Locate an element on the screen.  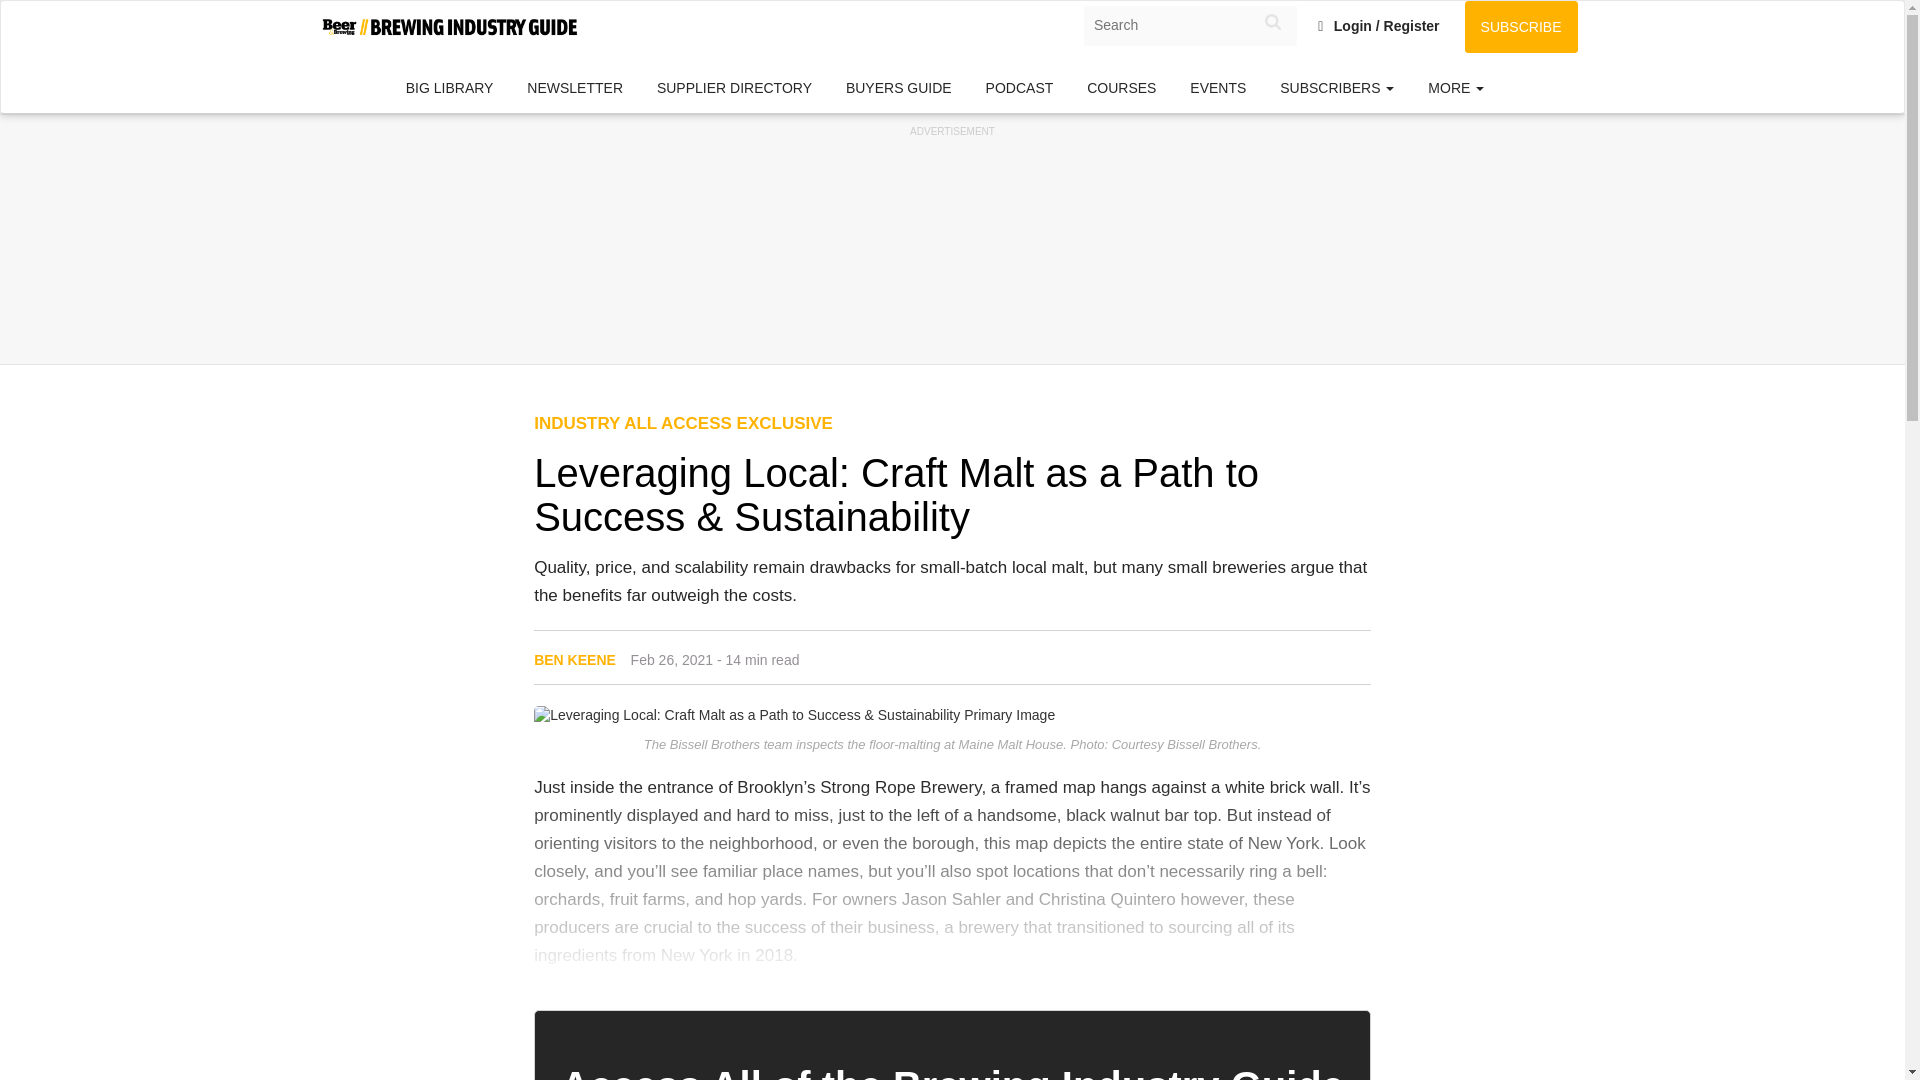
NEWSLETTER is located at coordinates (574, 88).